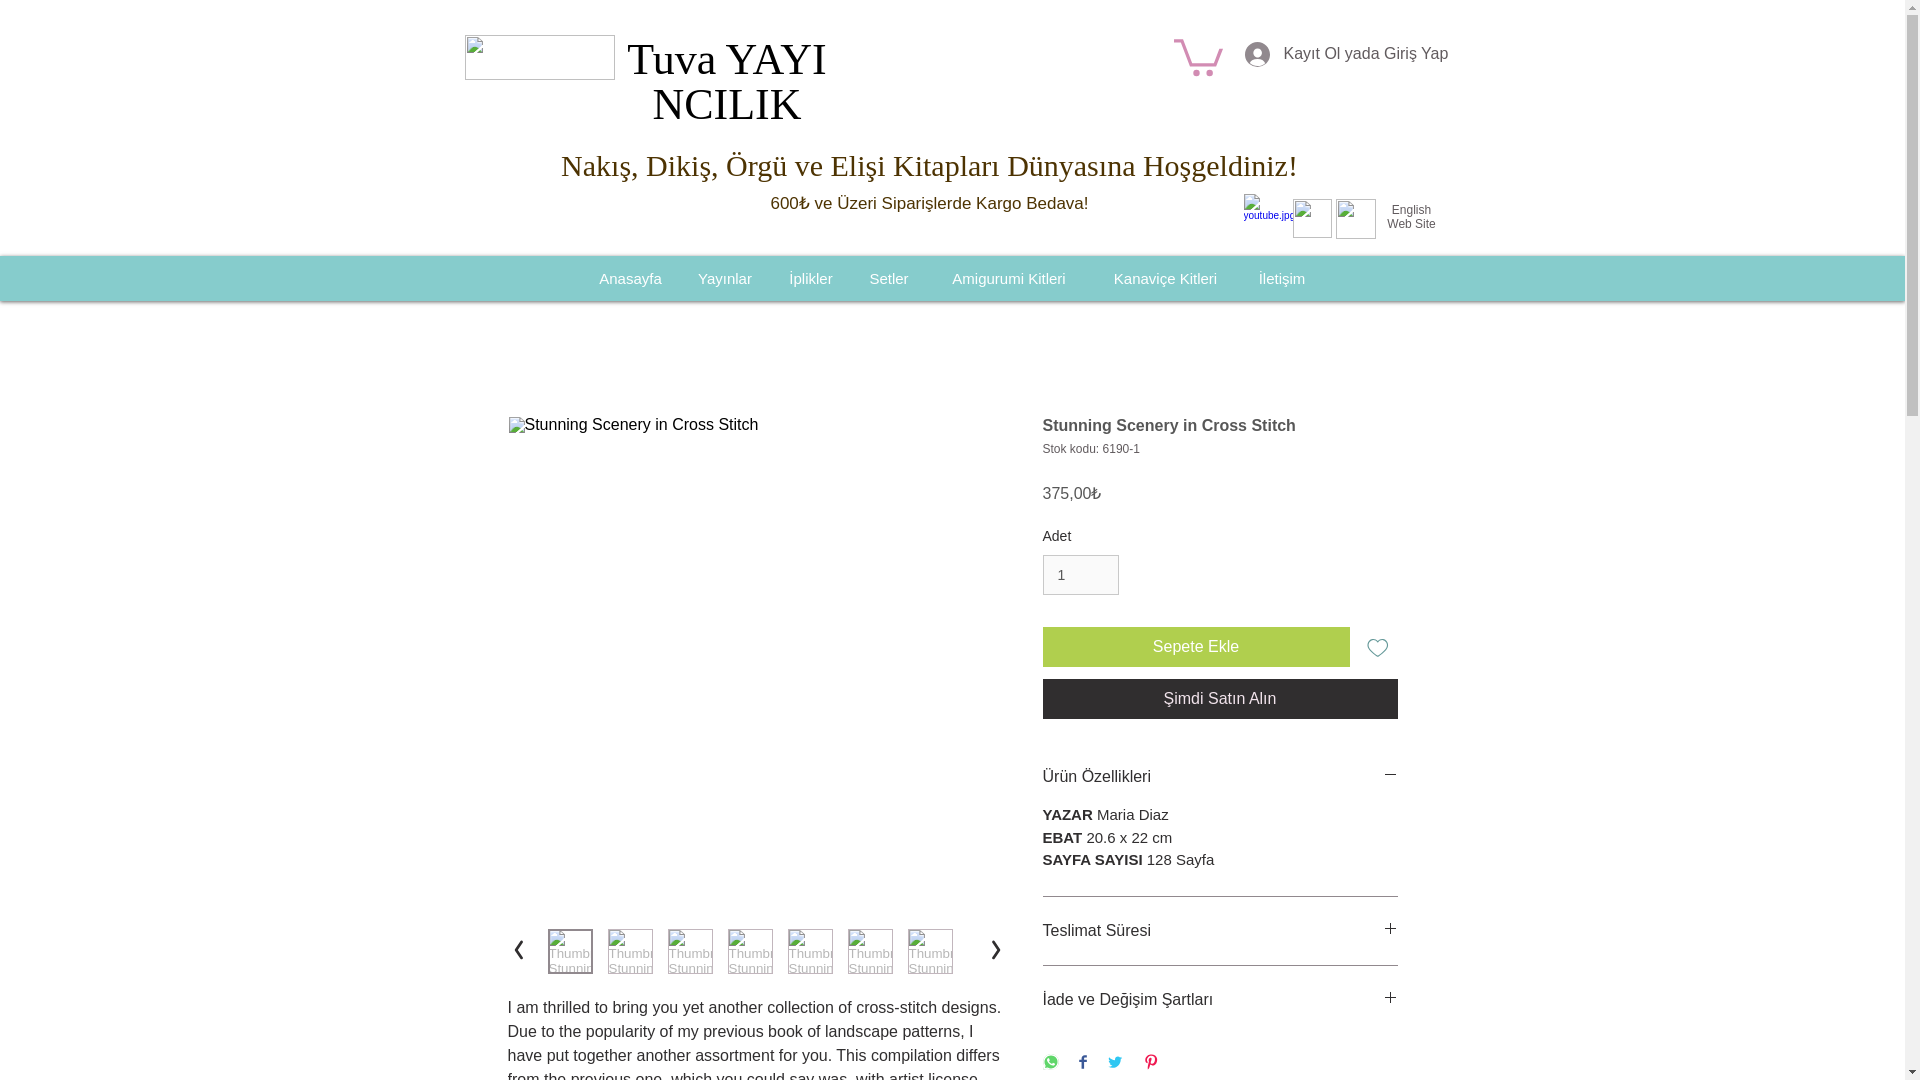 Image resolution: width=1920 pixels, height=1080 pixels. What do you see at coordinates (1080, 576) in the screenshot?
I see `1` at bounding box center [1080, 576].